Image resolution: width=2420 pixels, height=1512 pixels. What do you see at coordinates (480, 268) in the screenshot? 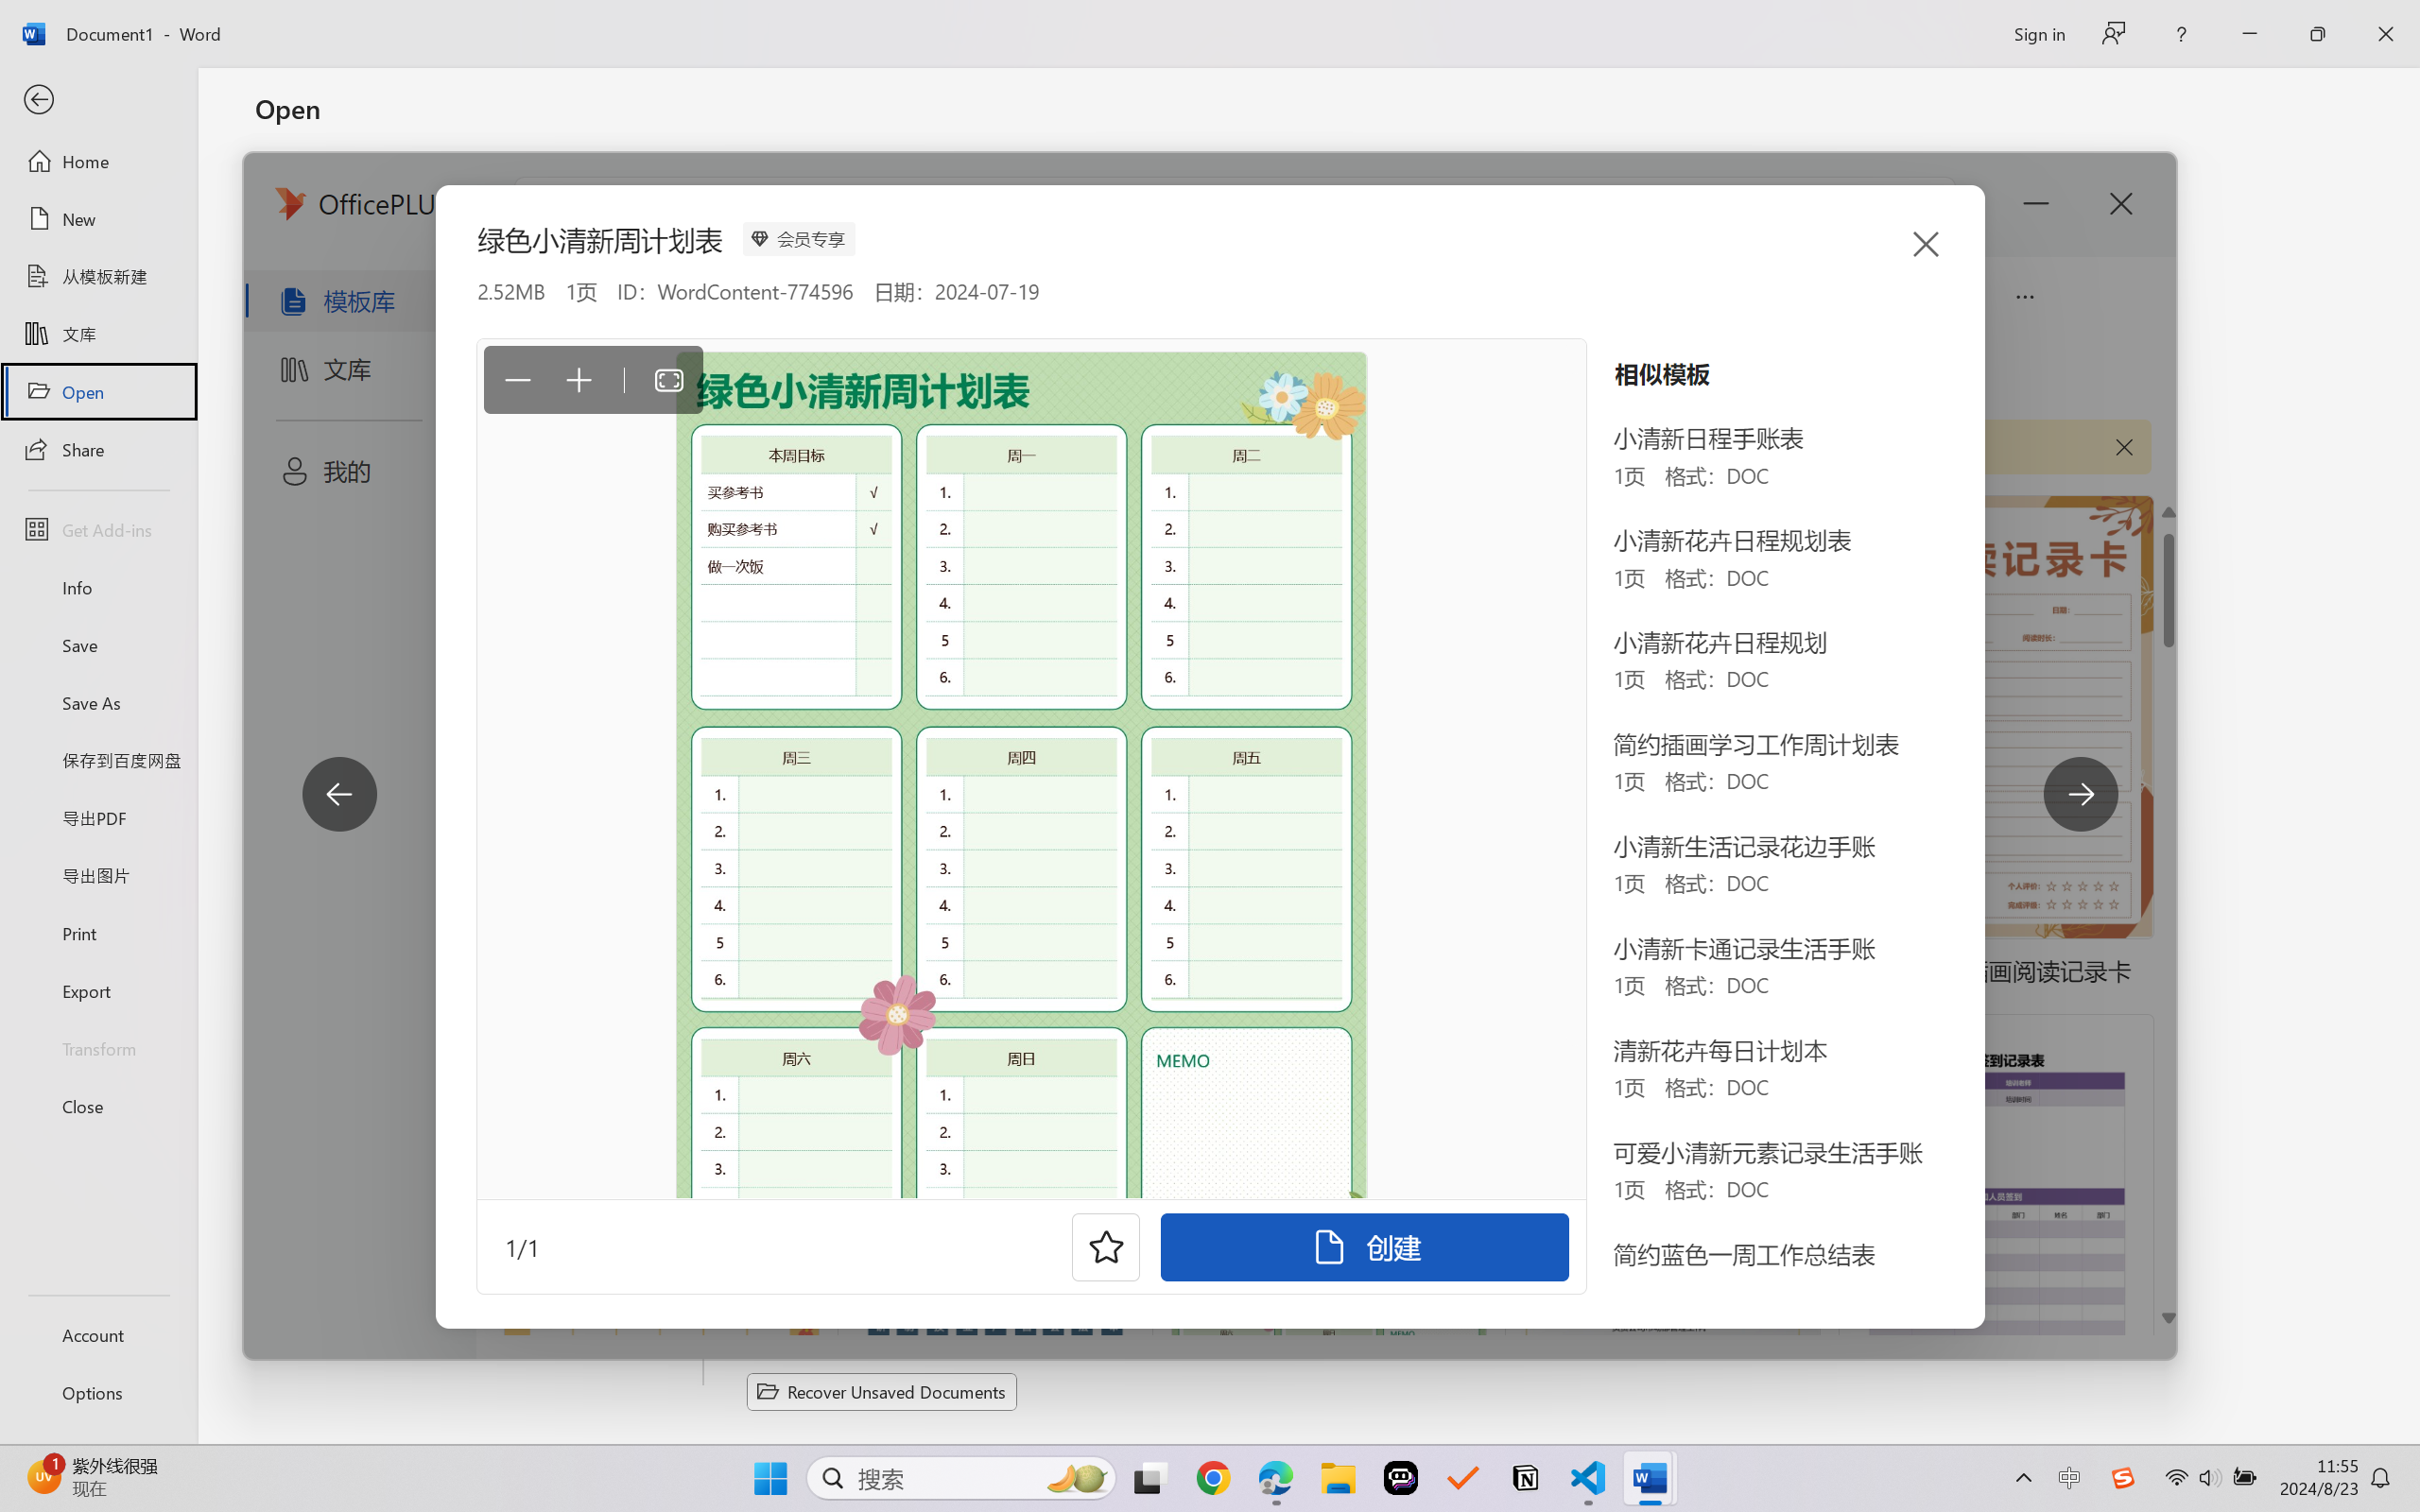
I see `Shared with Me` at bounding box center [480, 268].